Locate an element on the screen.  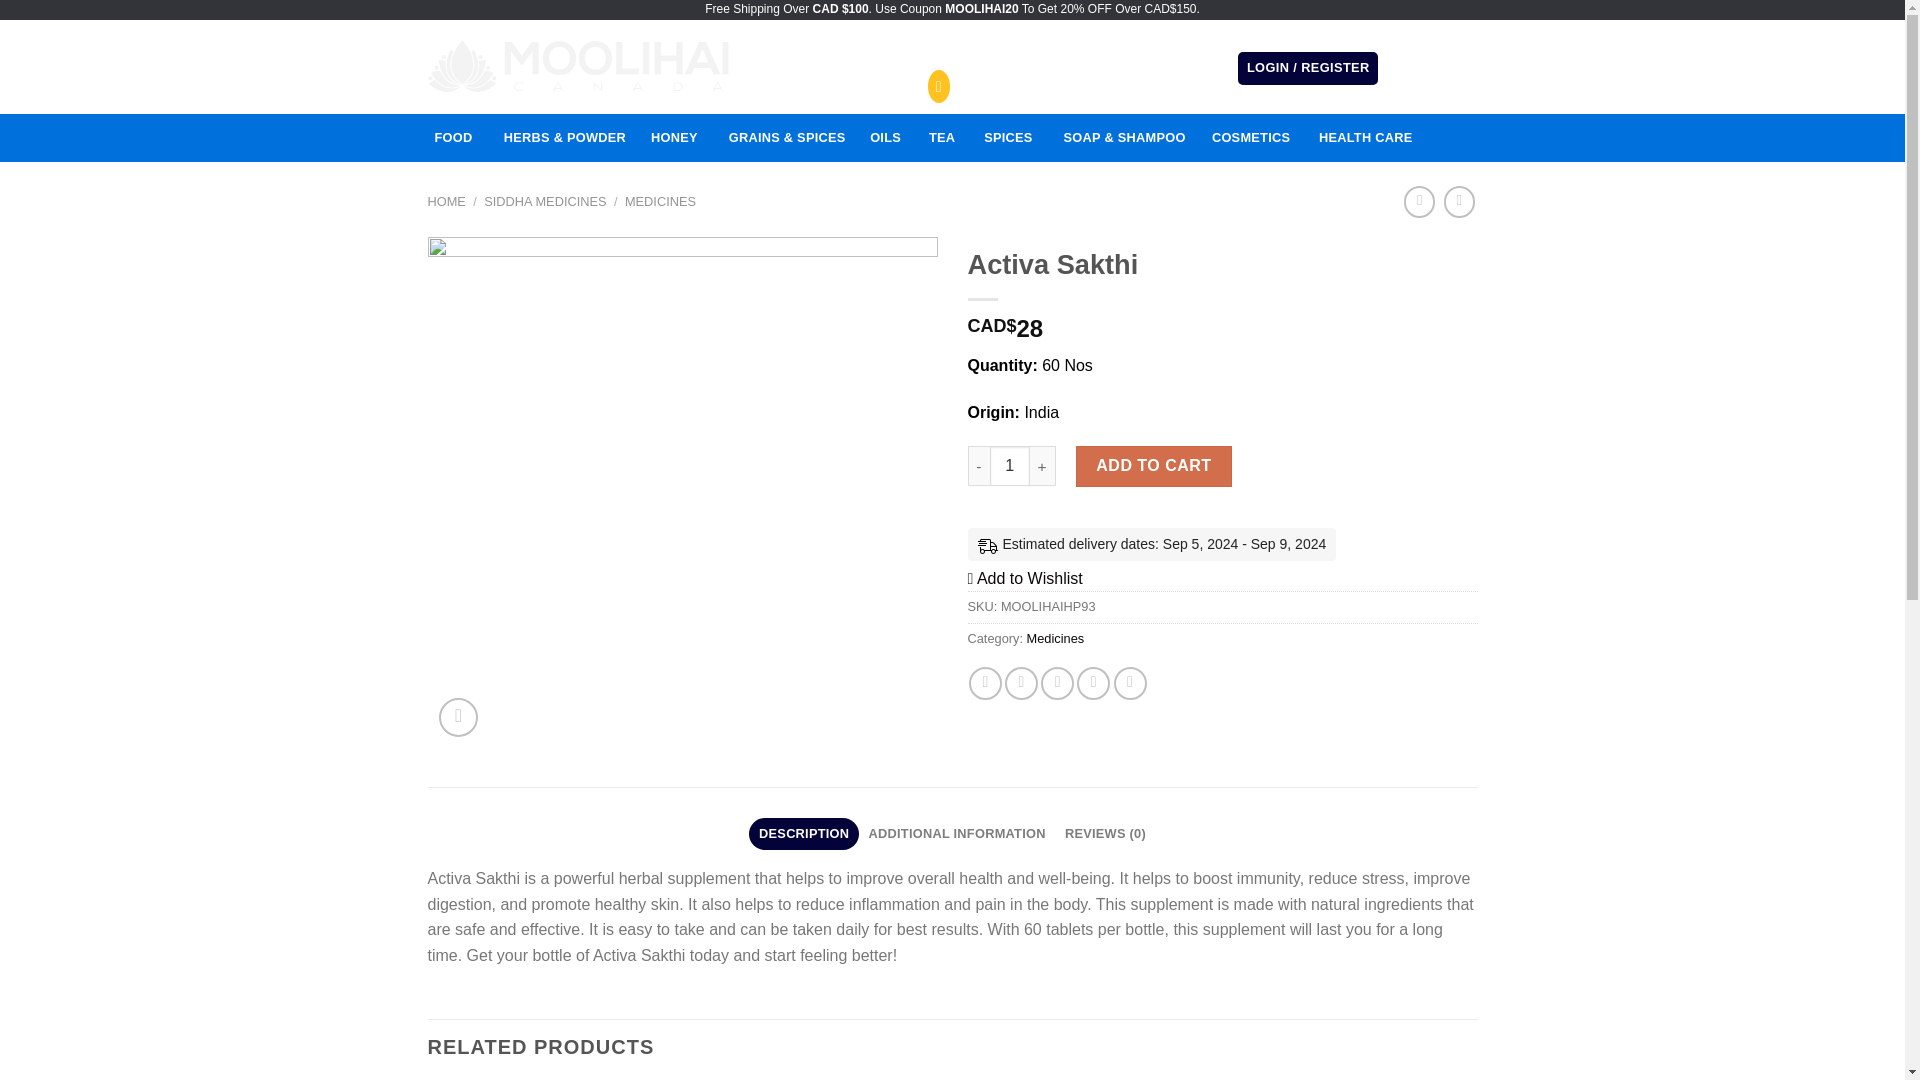
Add to Wishlist is located at coordinates (1024, 578).